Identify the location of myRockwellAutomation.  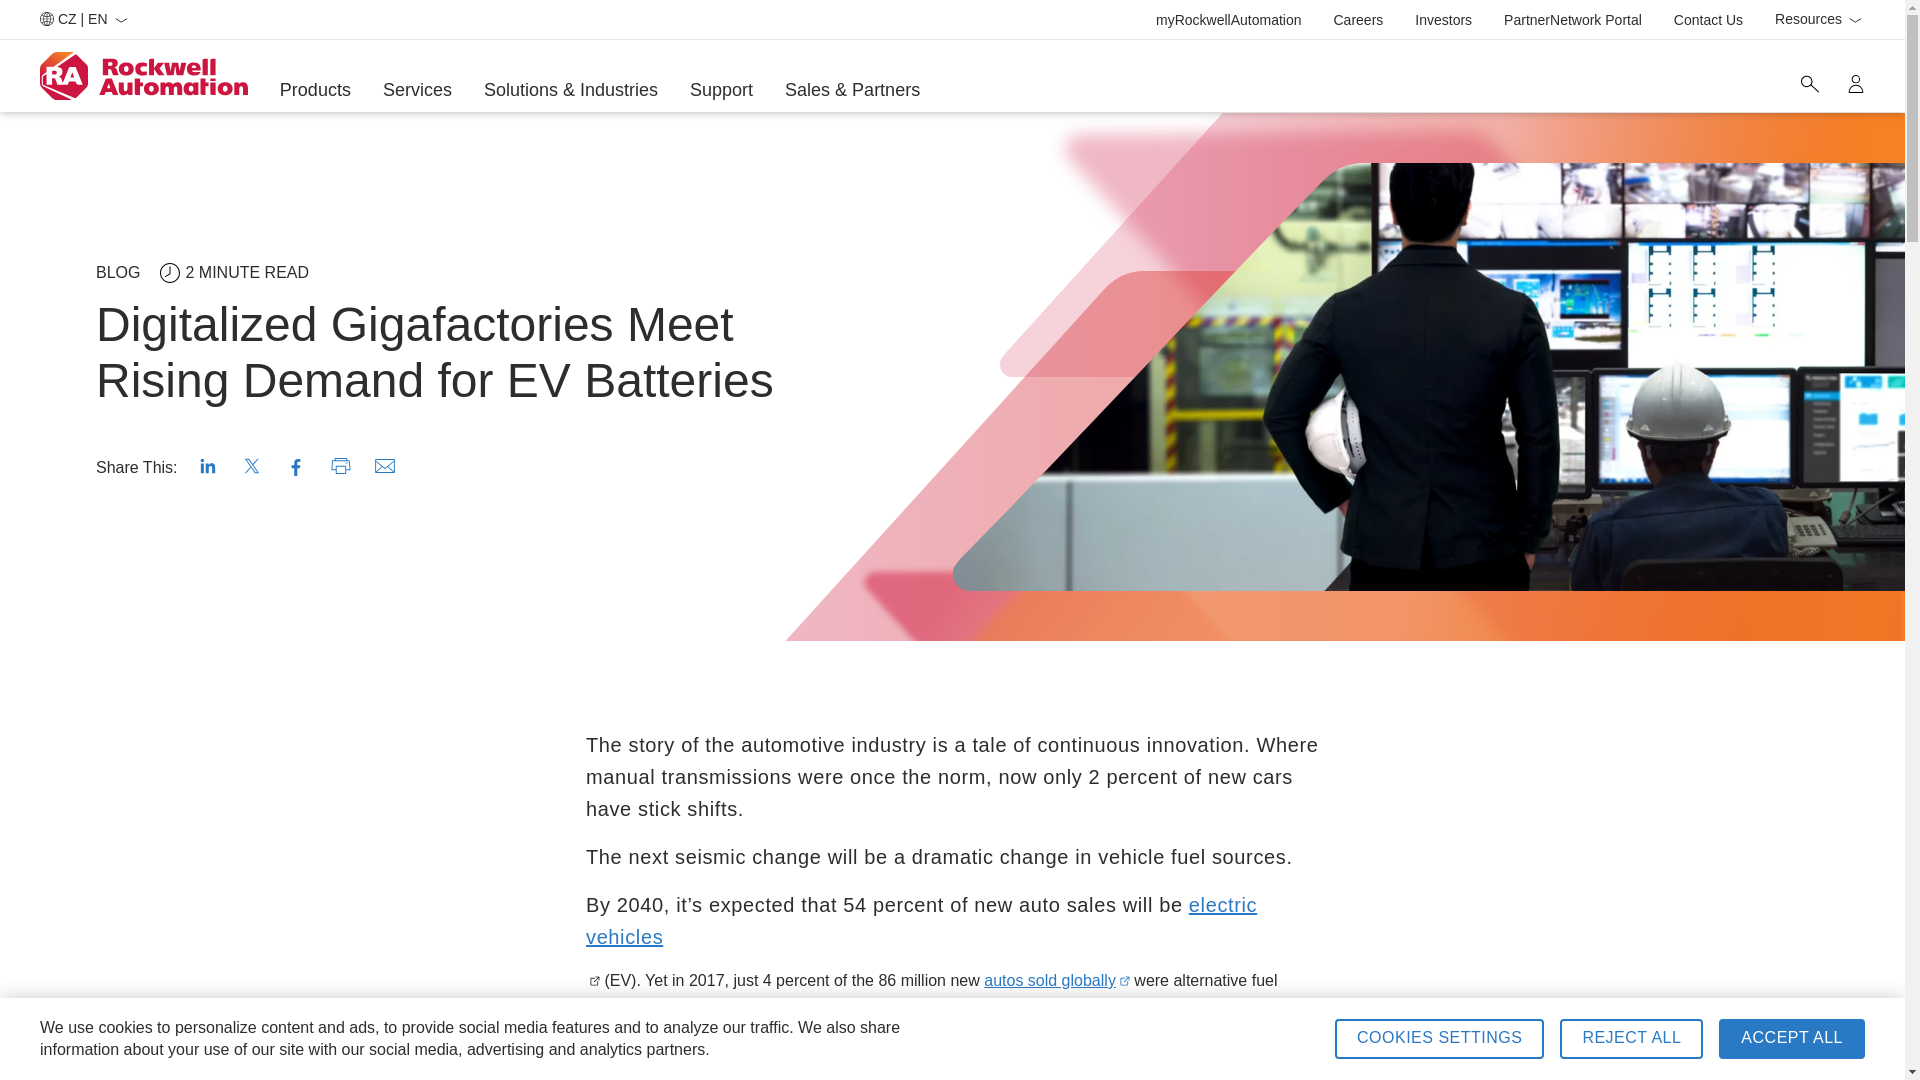
(1708, 20).